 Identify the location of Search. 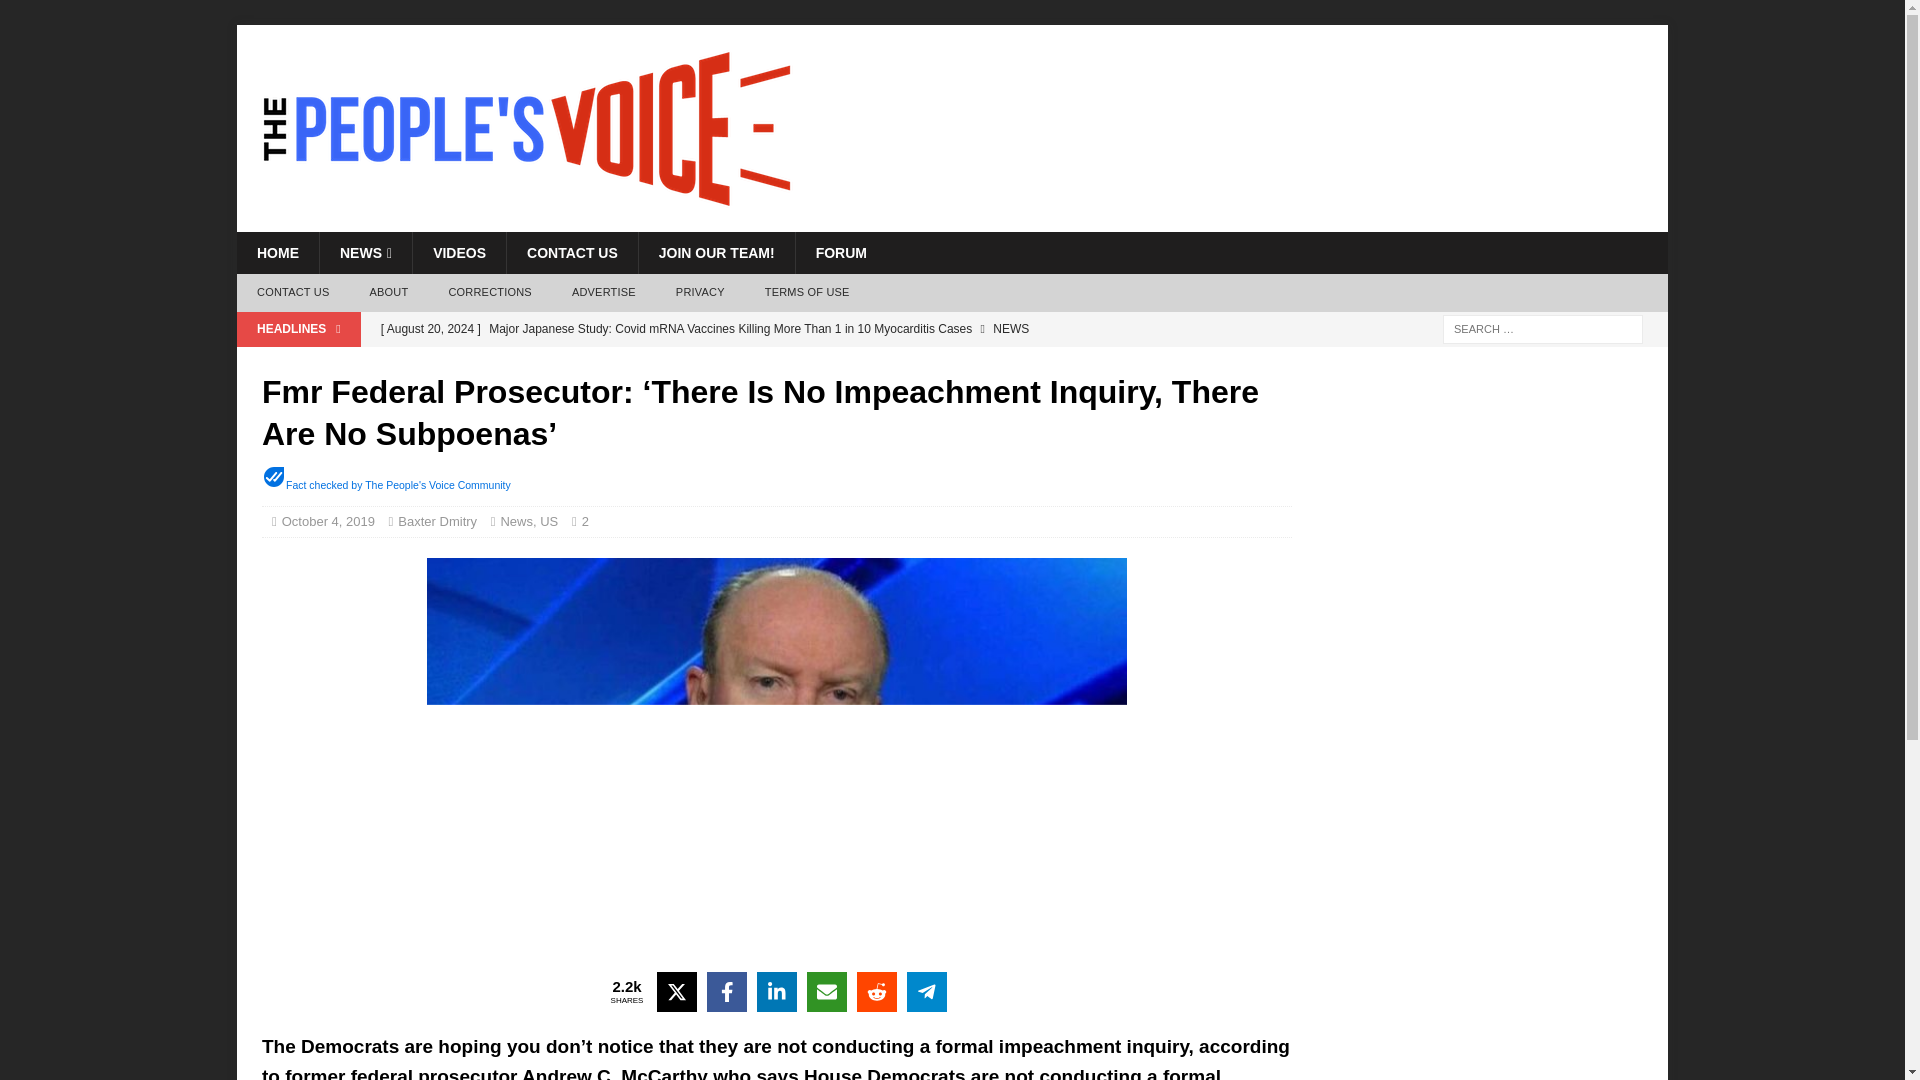
(74, 16).